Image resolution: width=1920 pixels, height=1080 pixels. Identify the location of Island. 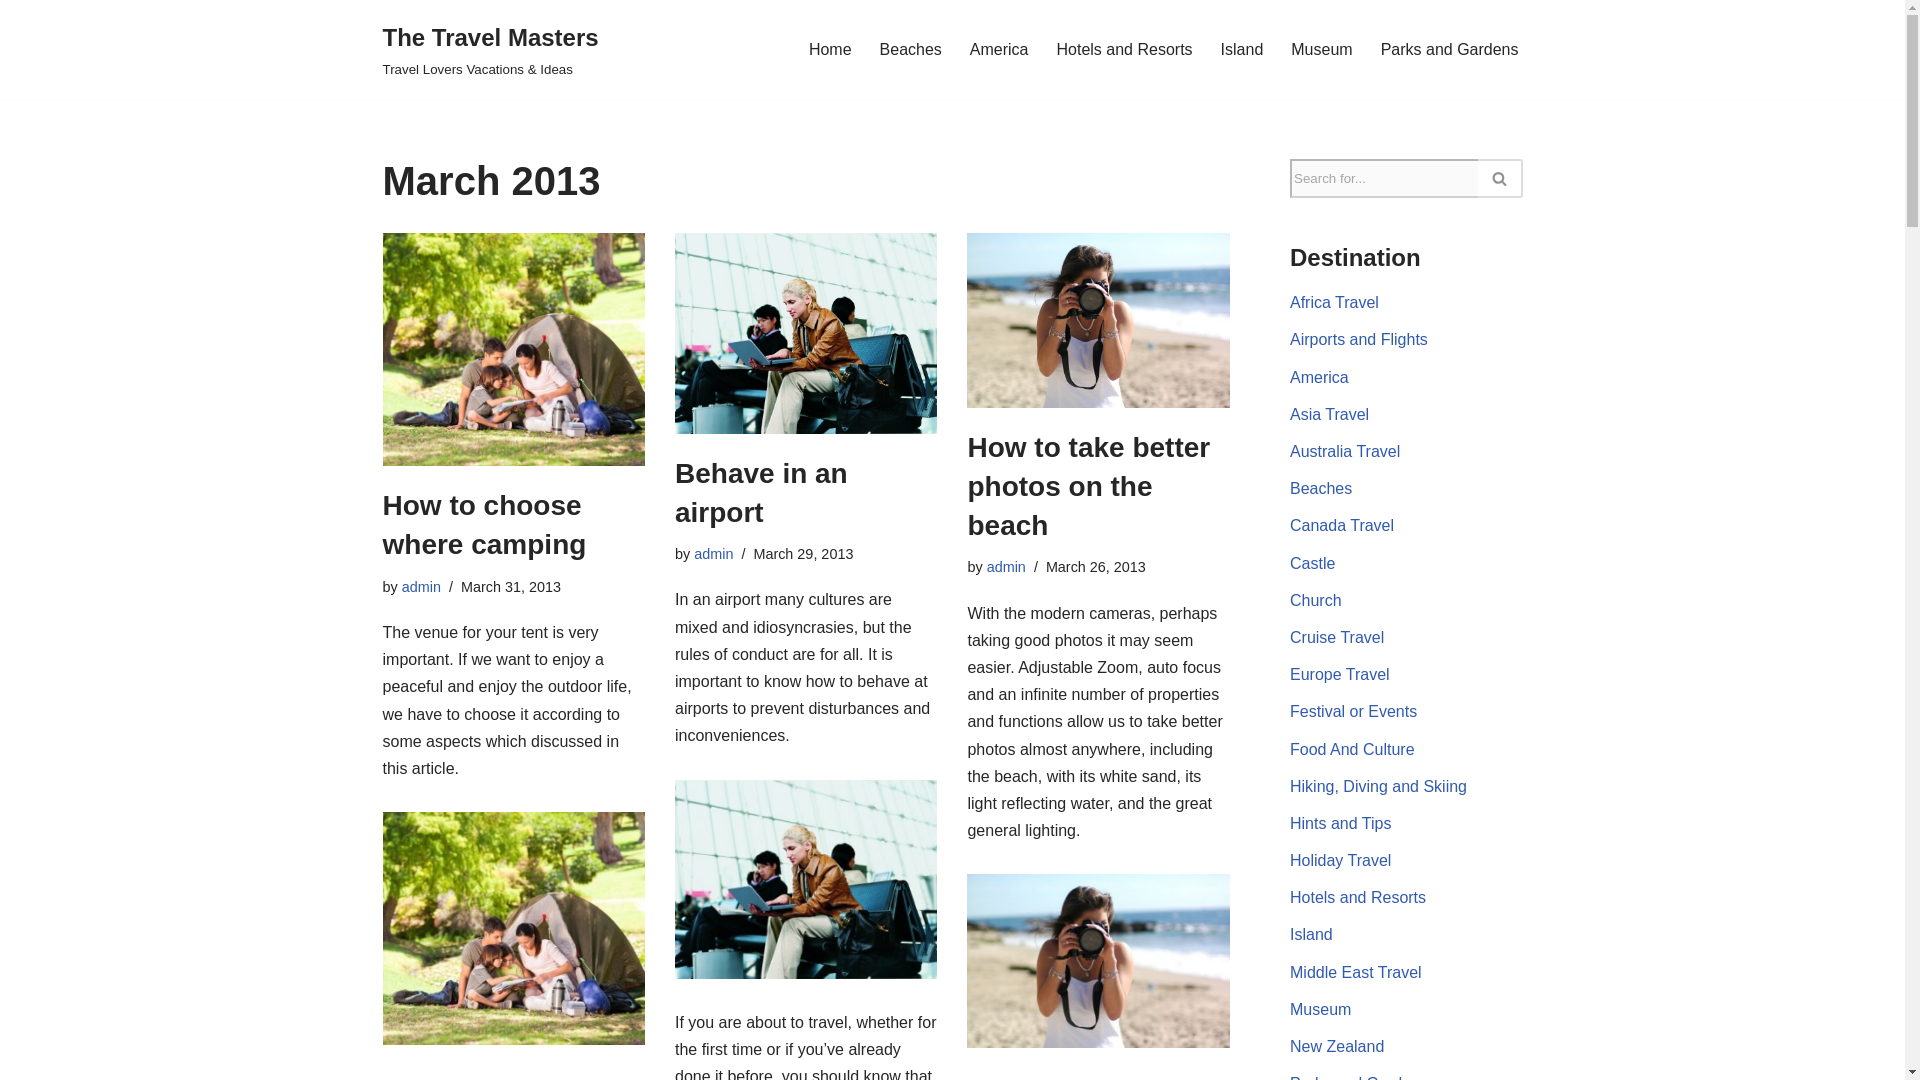
(1242, 48).